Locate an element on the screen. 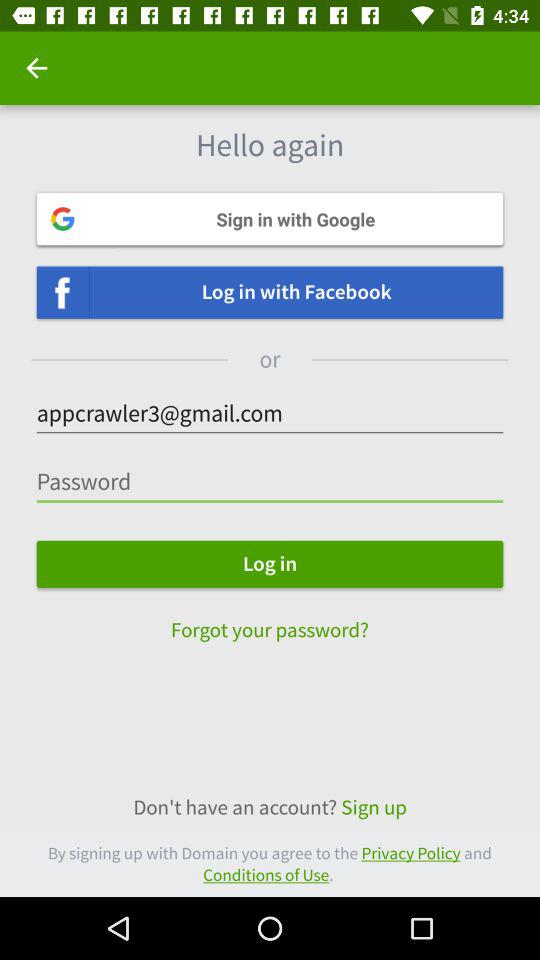 This screenshot has height=960, width=540. turn on appcrawler3@gmail.com is located at coordinates (270, 414).